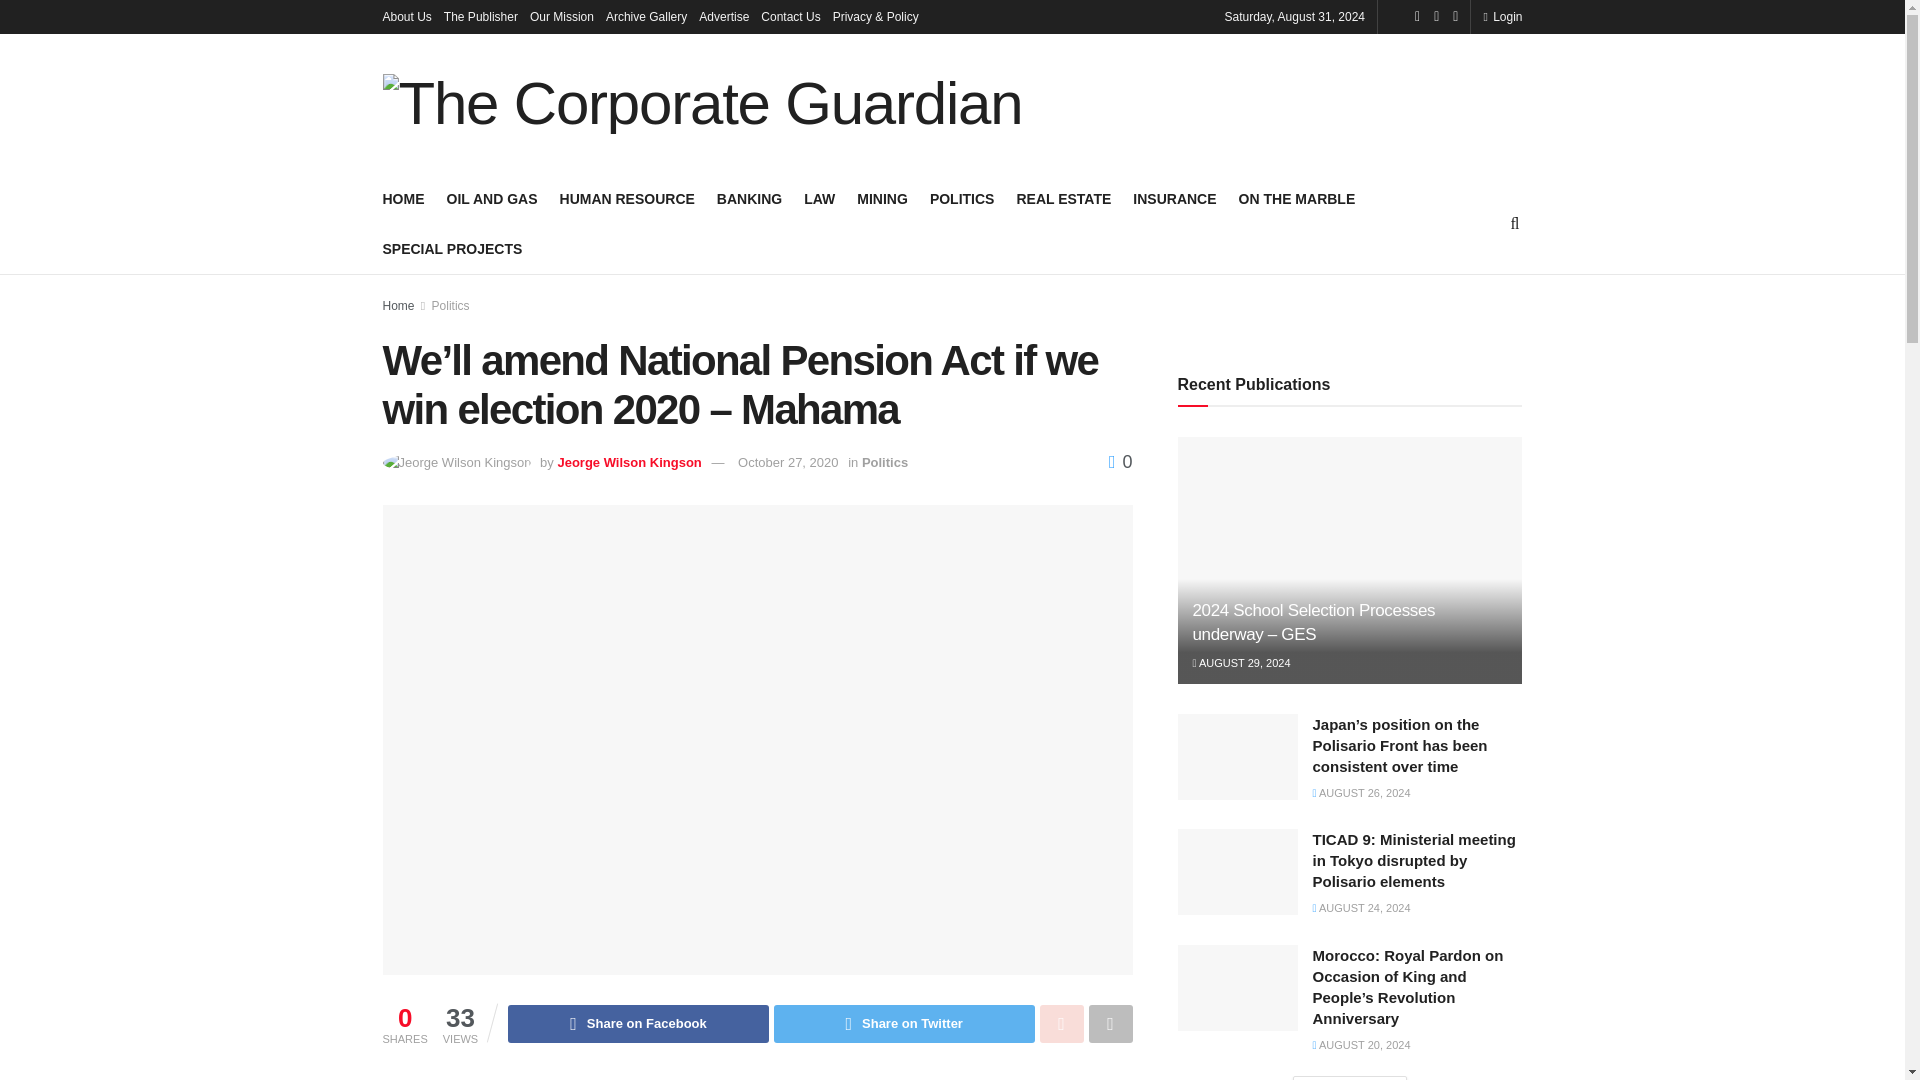 The image size is (1920, 1080). I want to click on Login, so click(1502, 16).